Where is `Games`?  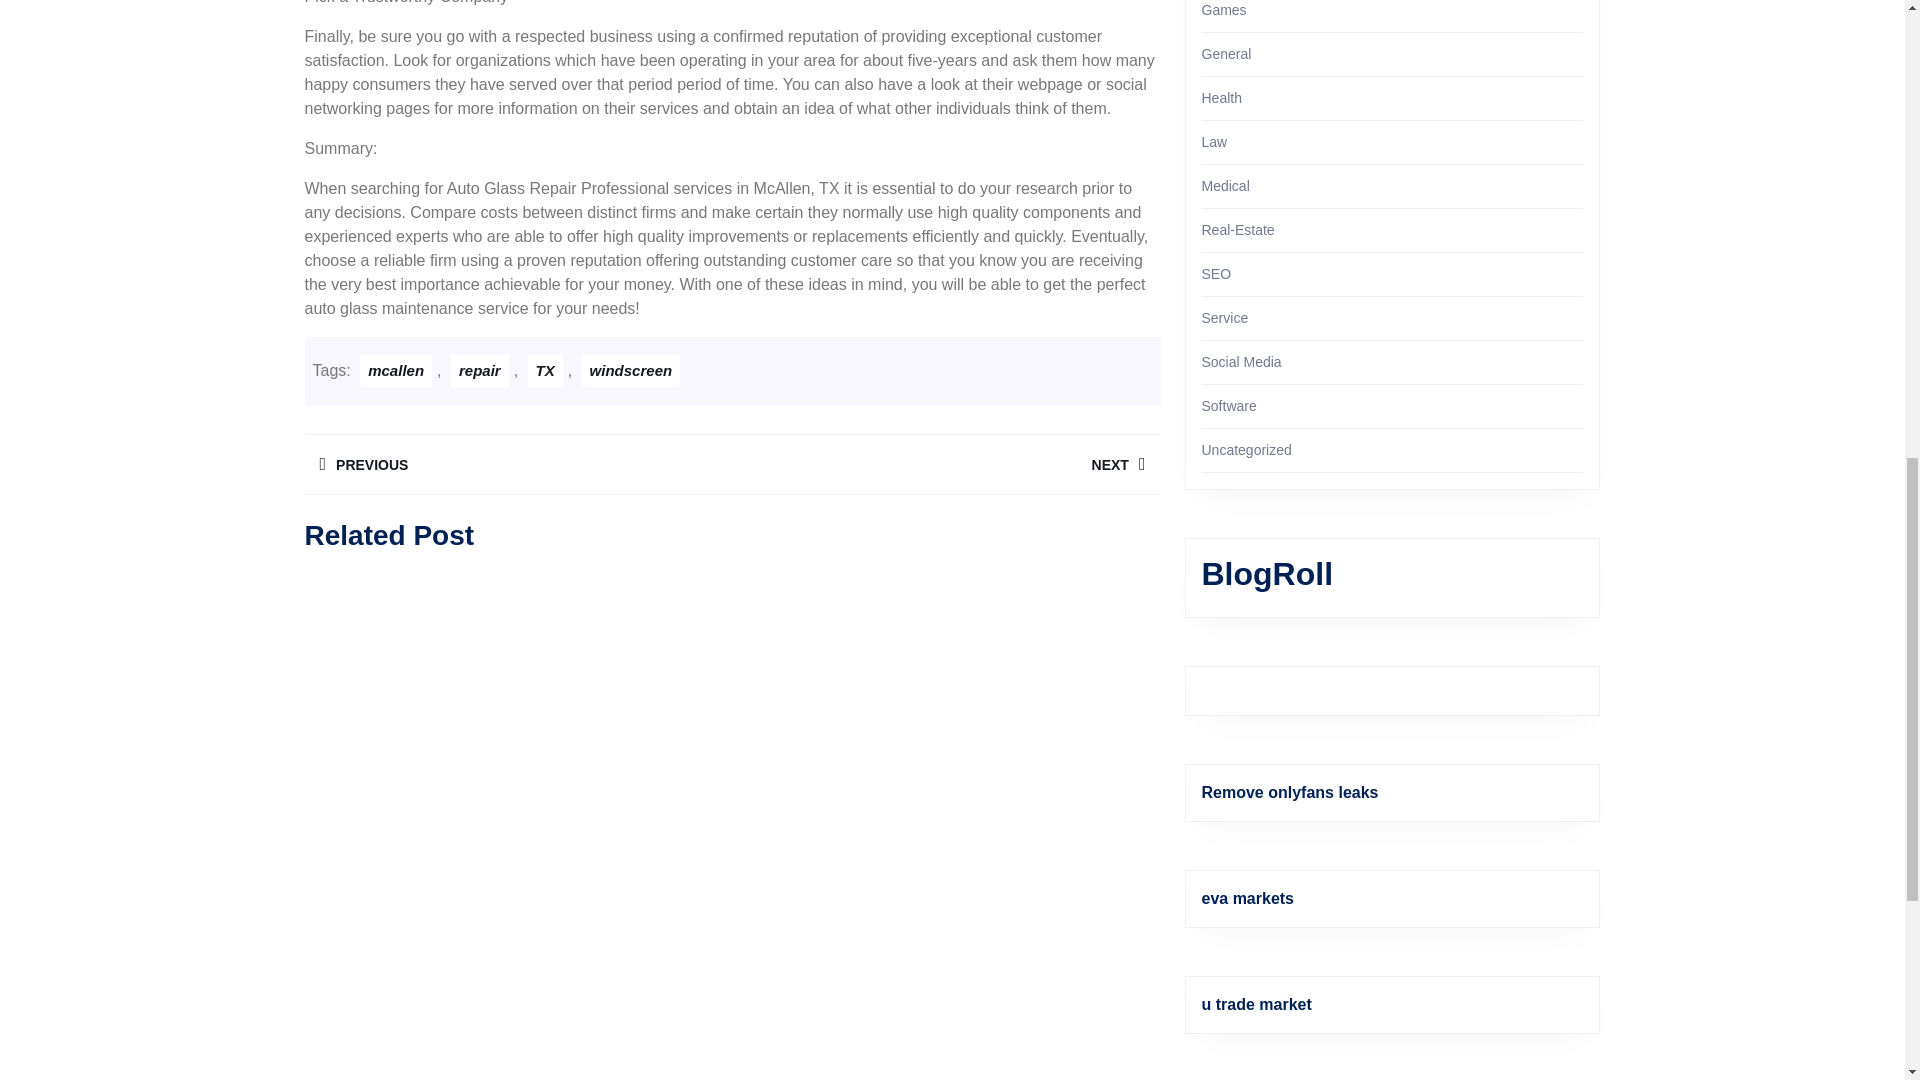
Games is located at coordinates (1224, 10).